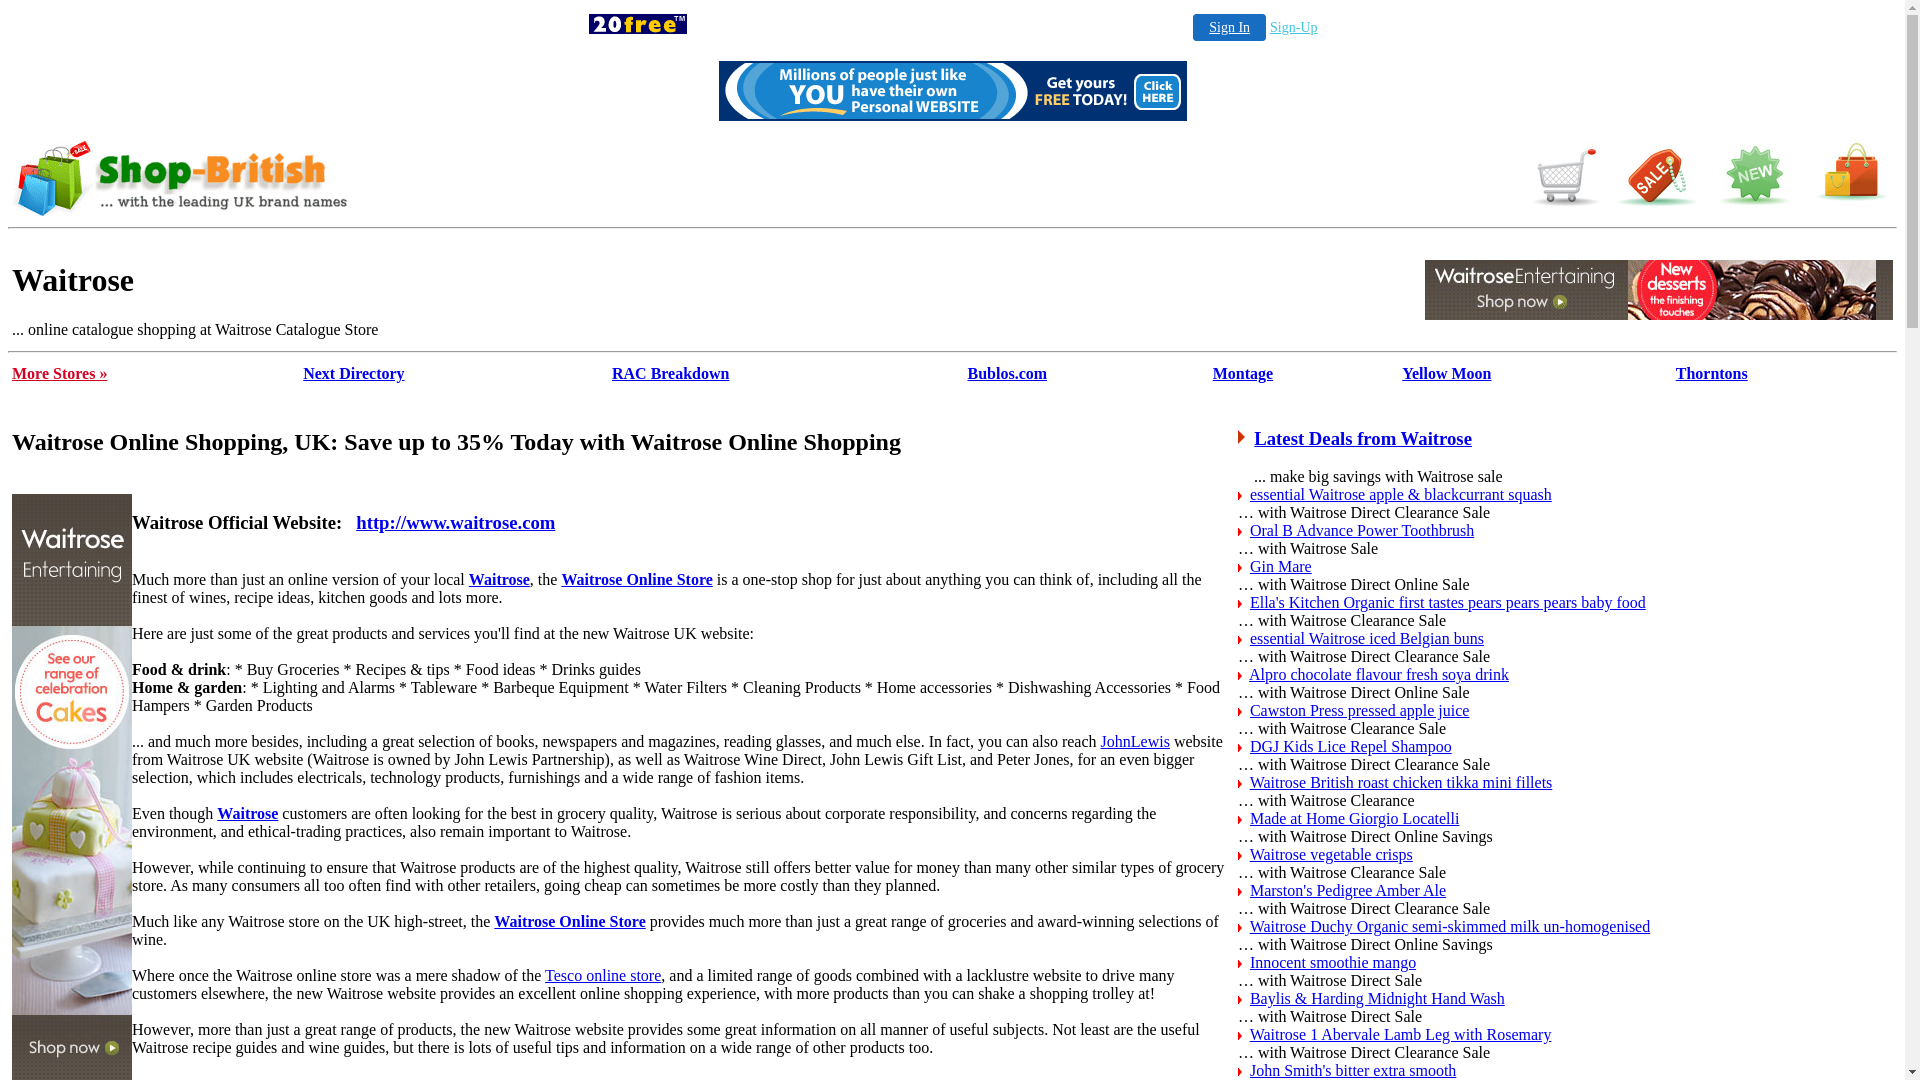 Image resolution: width=1920 pixels, height=1080 pixels. What do you see at coordinates (636, 580) in the screenshot?
I see `Waitrose Online Store` at bounding box center [636, 580].